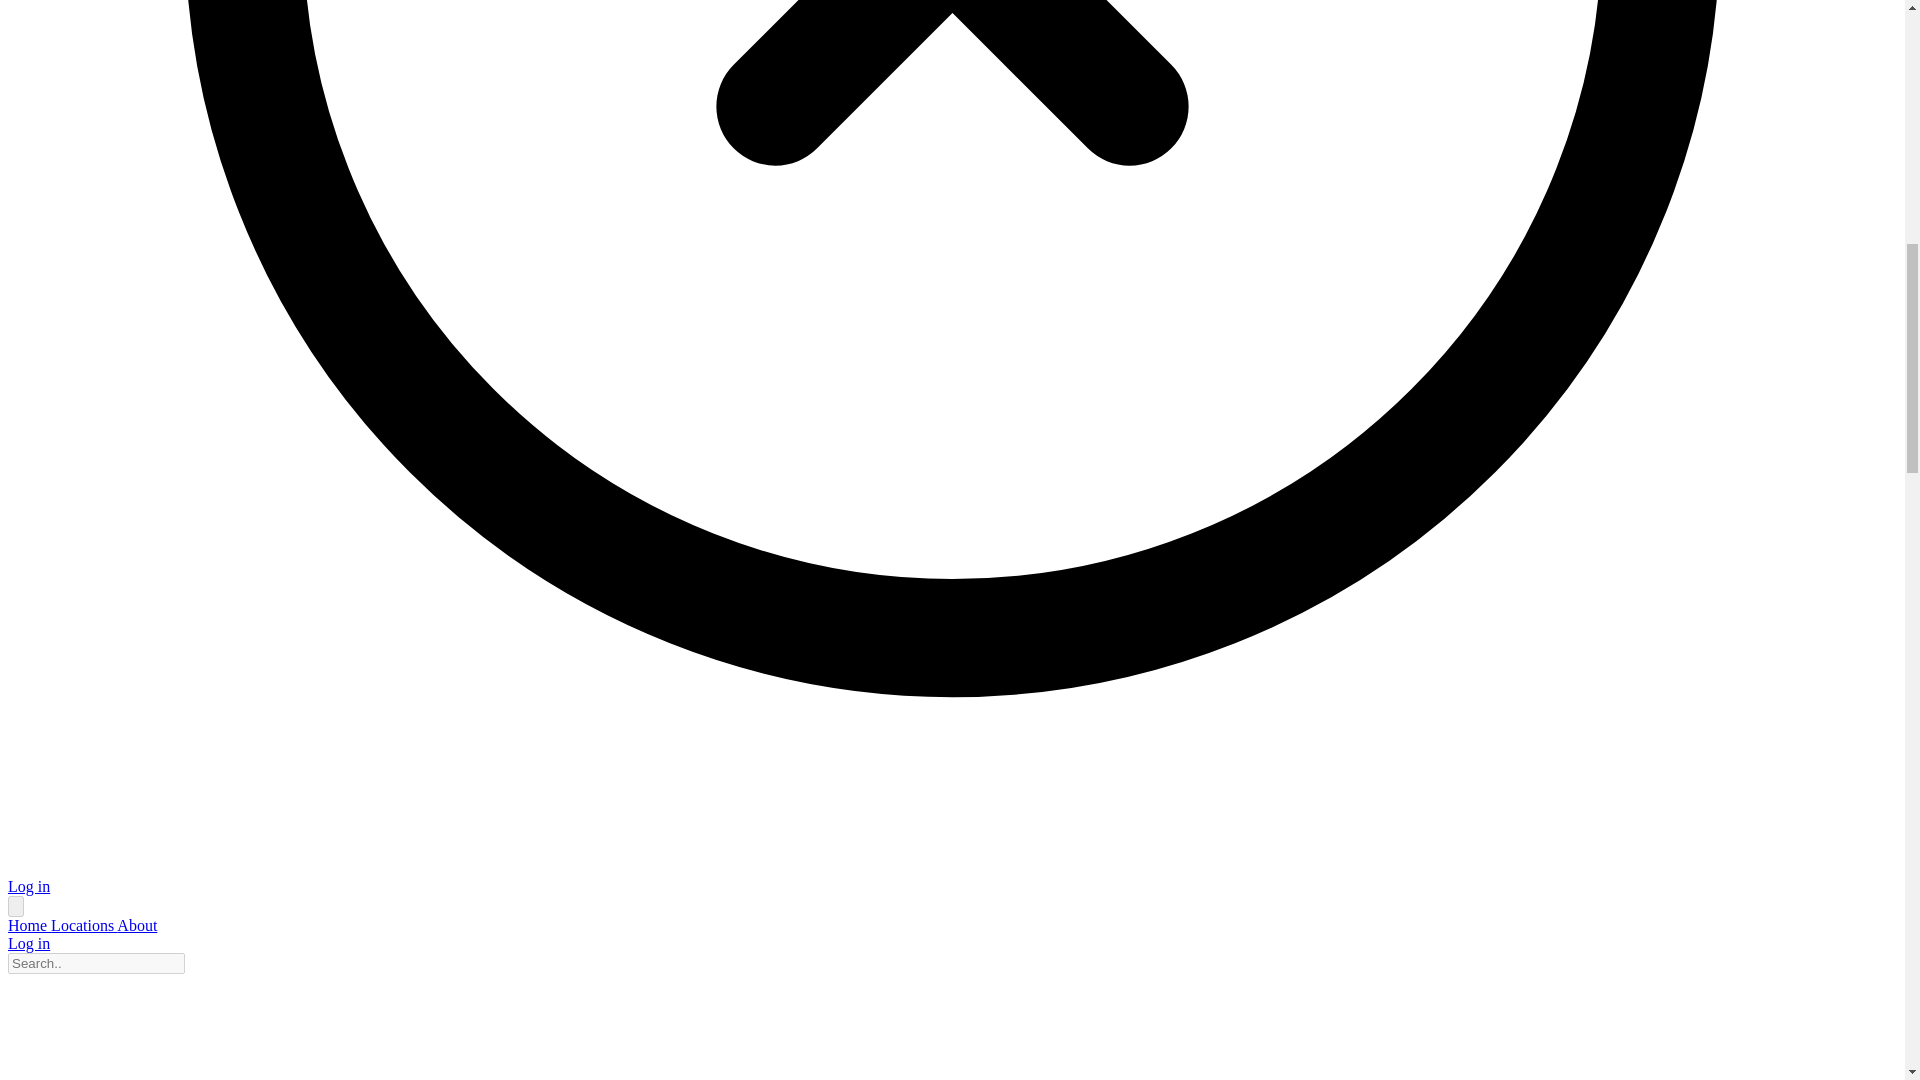 The image size is (1920, 1080). Describe the element at coordinates (84, 925) in the screenshot. I see `Locations` at that location.